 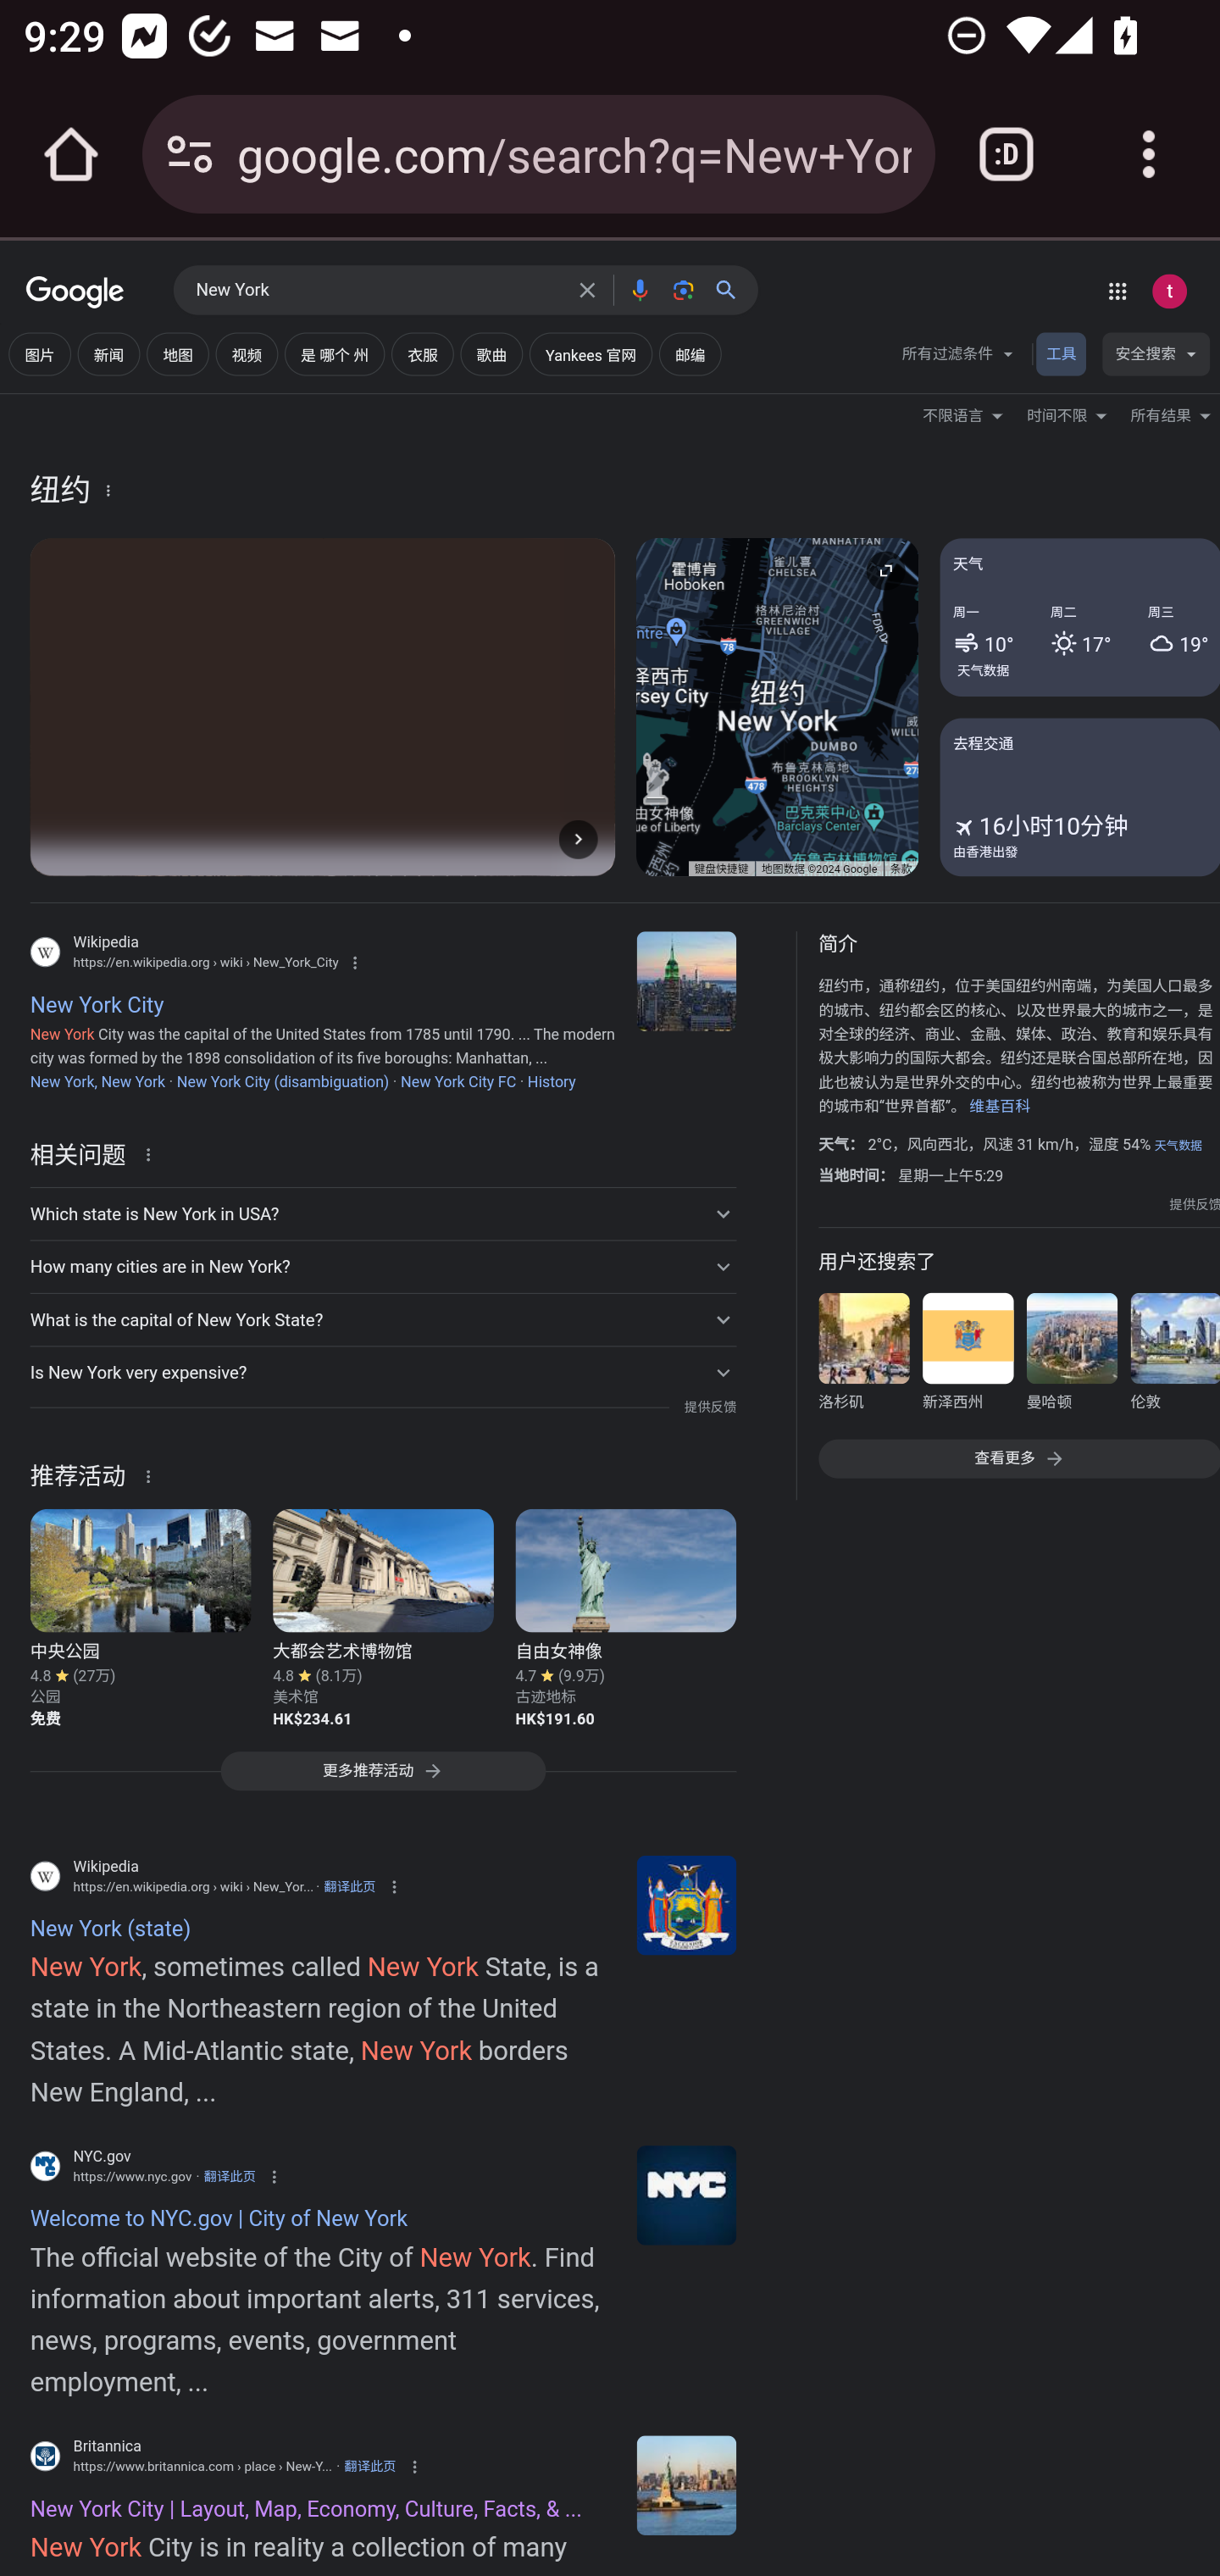 What do you see at coordinates (422, 354) in the screenshot?
I see `添加“衣服” 衣服` at bounding box center [422, 354].